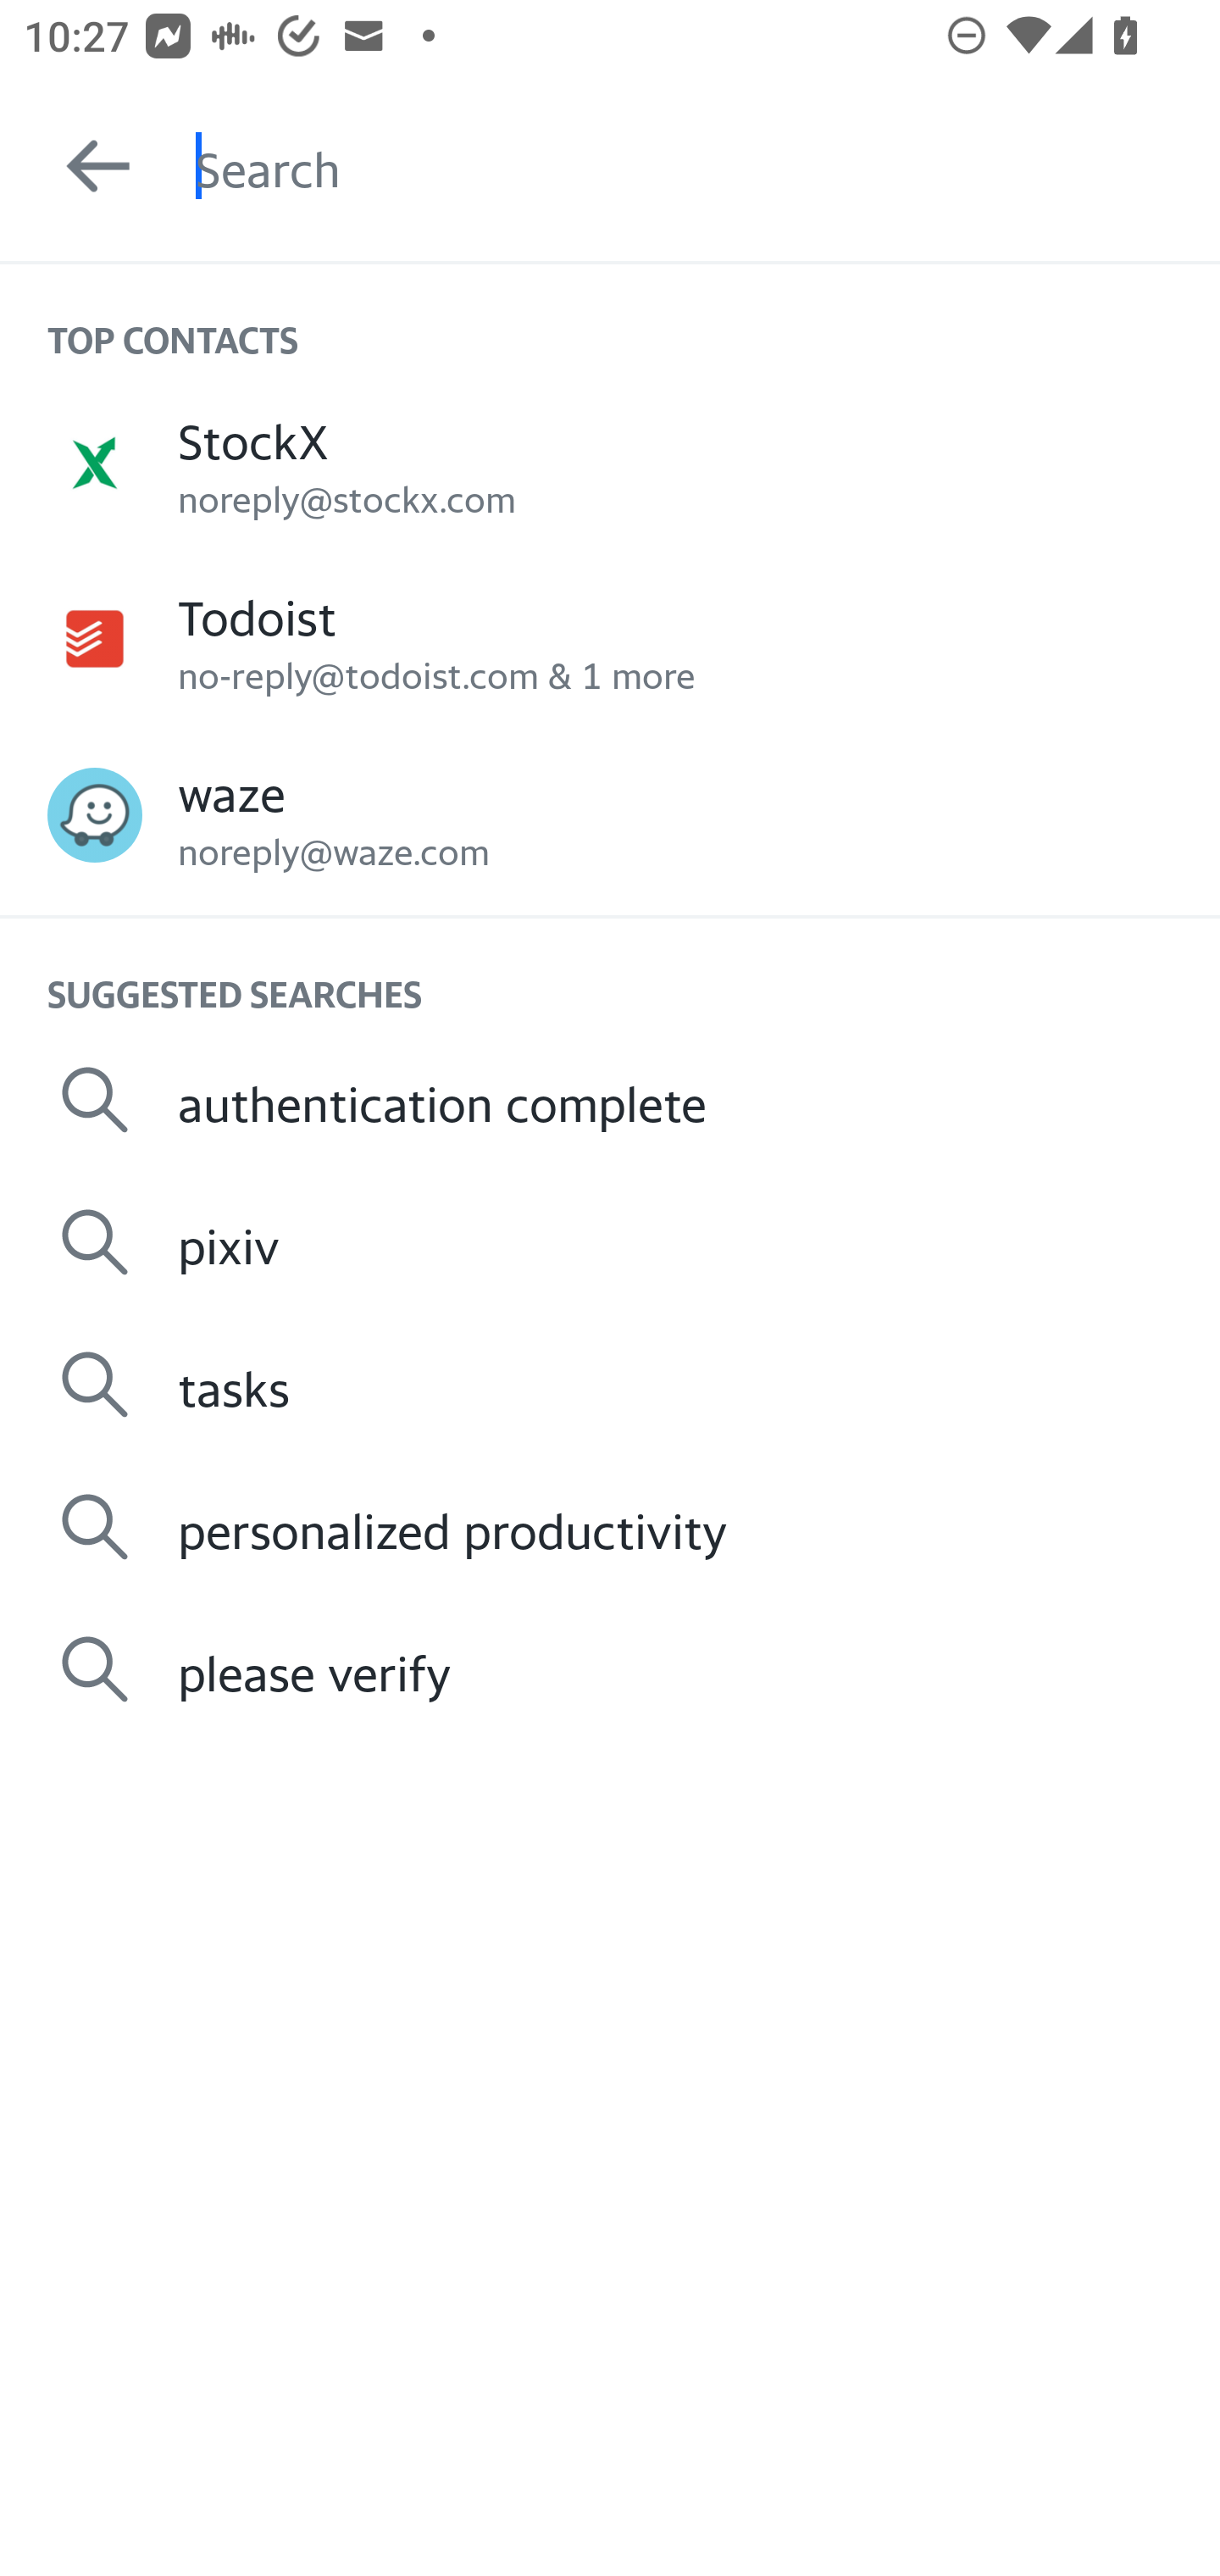 Image resolution: width=1220 pixels, height=2576 pixels. Describe the element at coordinates (610, 1242) in the screenshot. I see `Suggested searches pixiv` at that location.